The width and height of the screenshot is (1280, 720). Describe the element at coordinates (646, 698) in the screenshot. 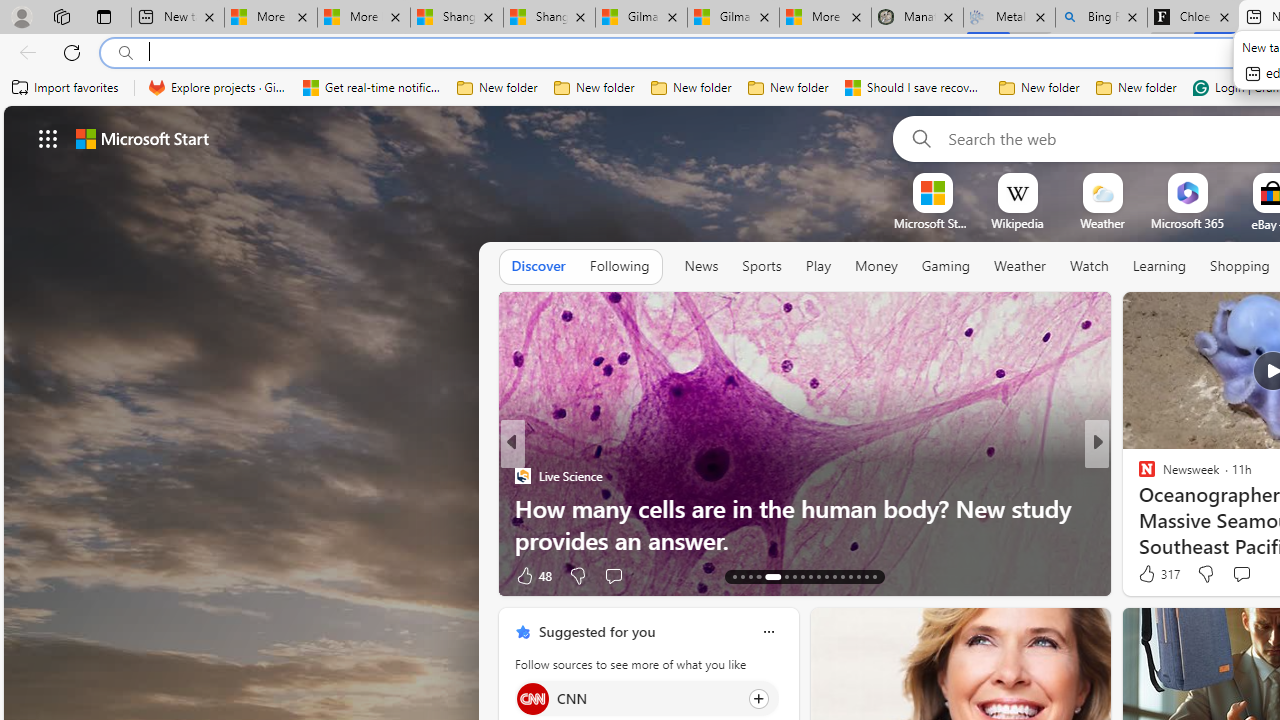

I see `Click to follow source CNN` at that location.